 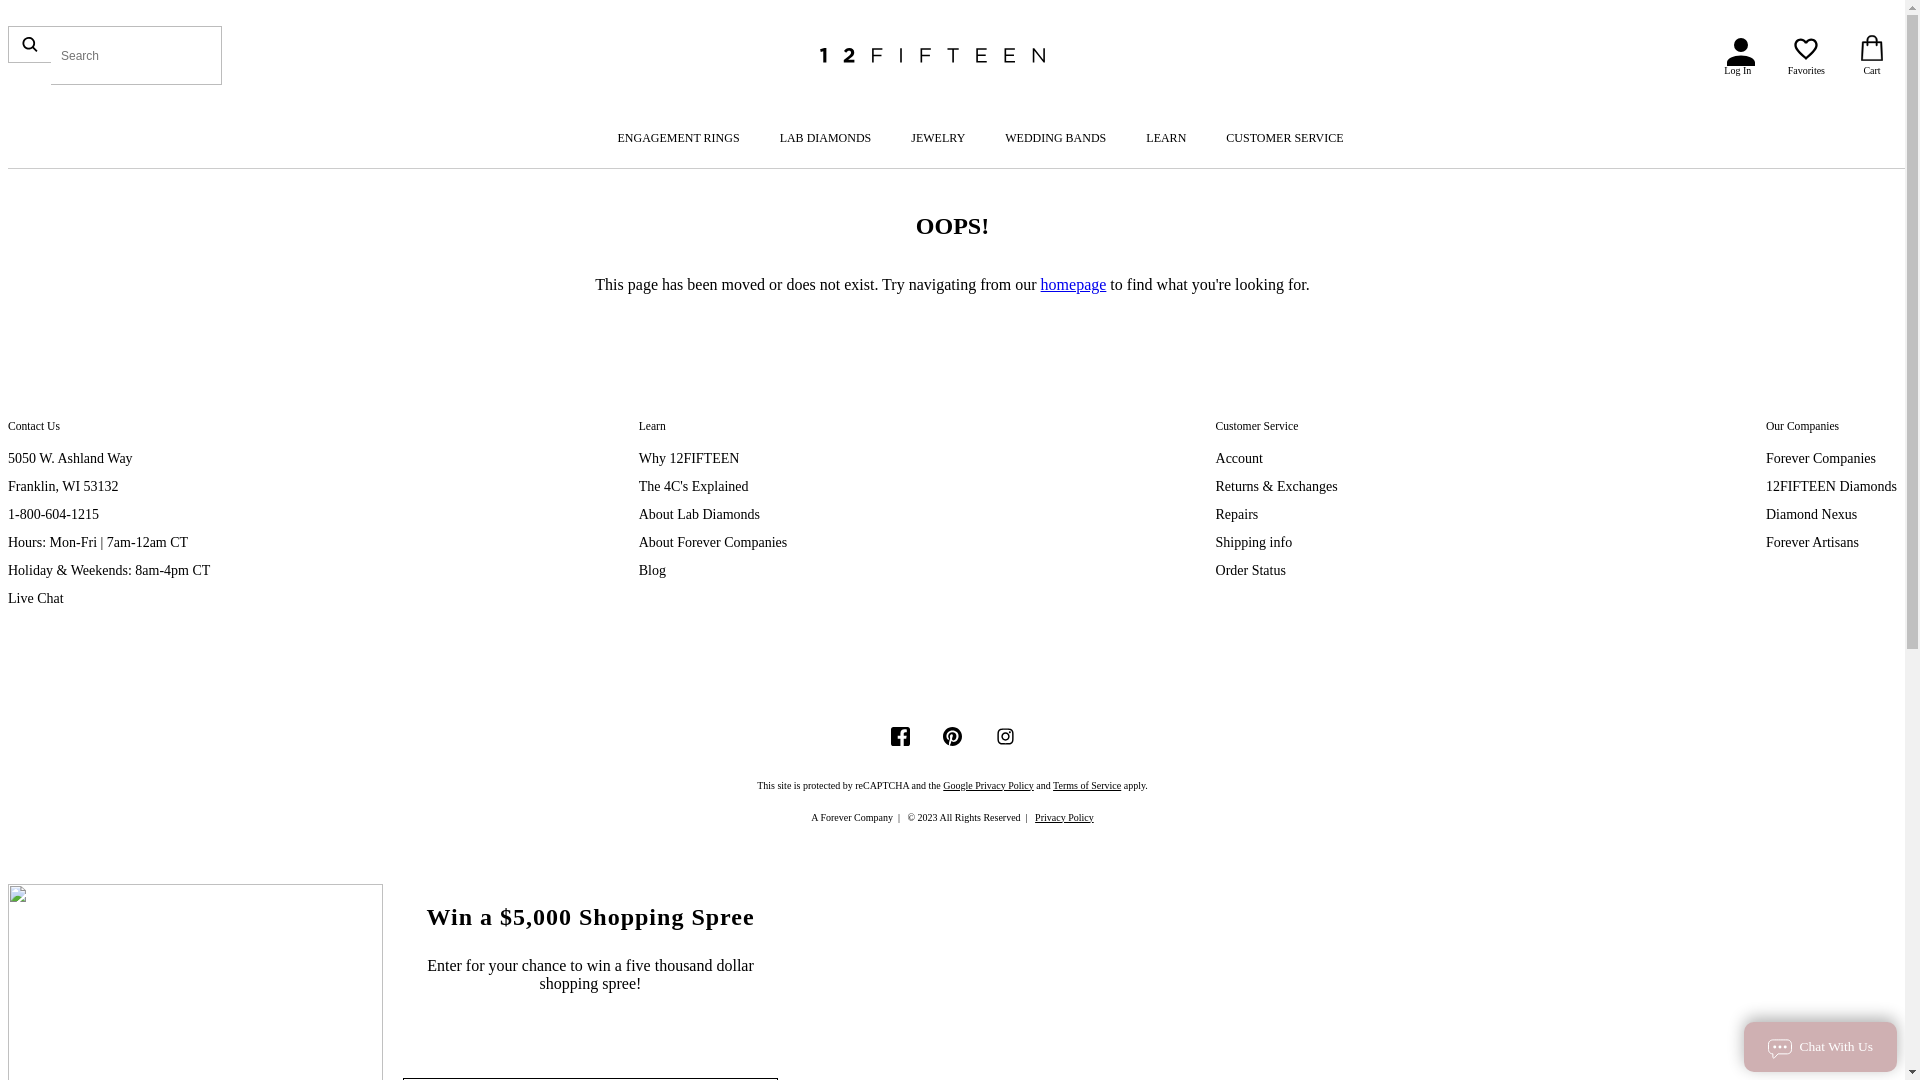 I want to click on Order Status, so click(x=1251, y=570).